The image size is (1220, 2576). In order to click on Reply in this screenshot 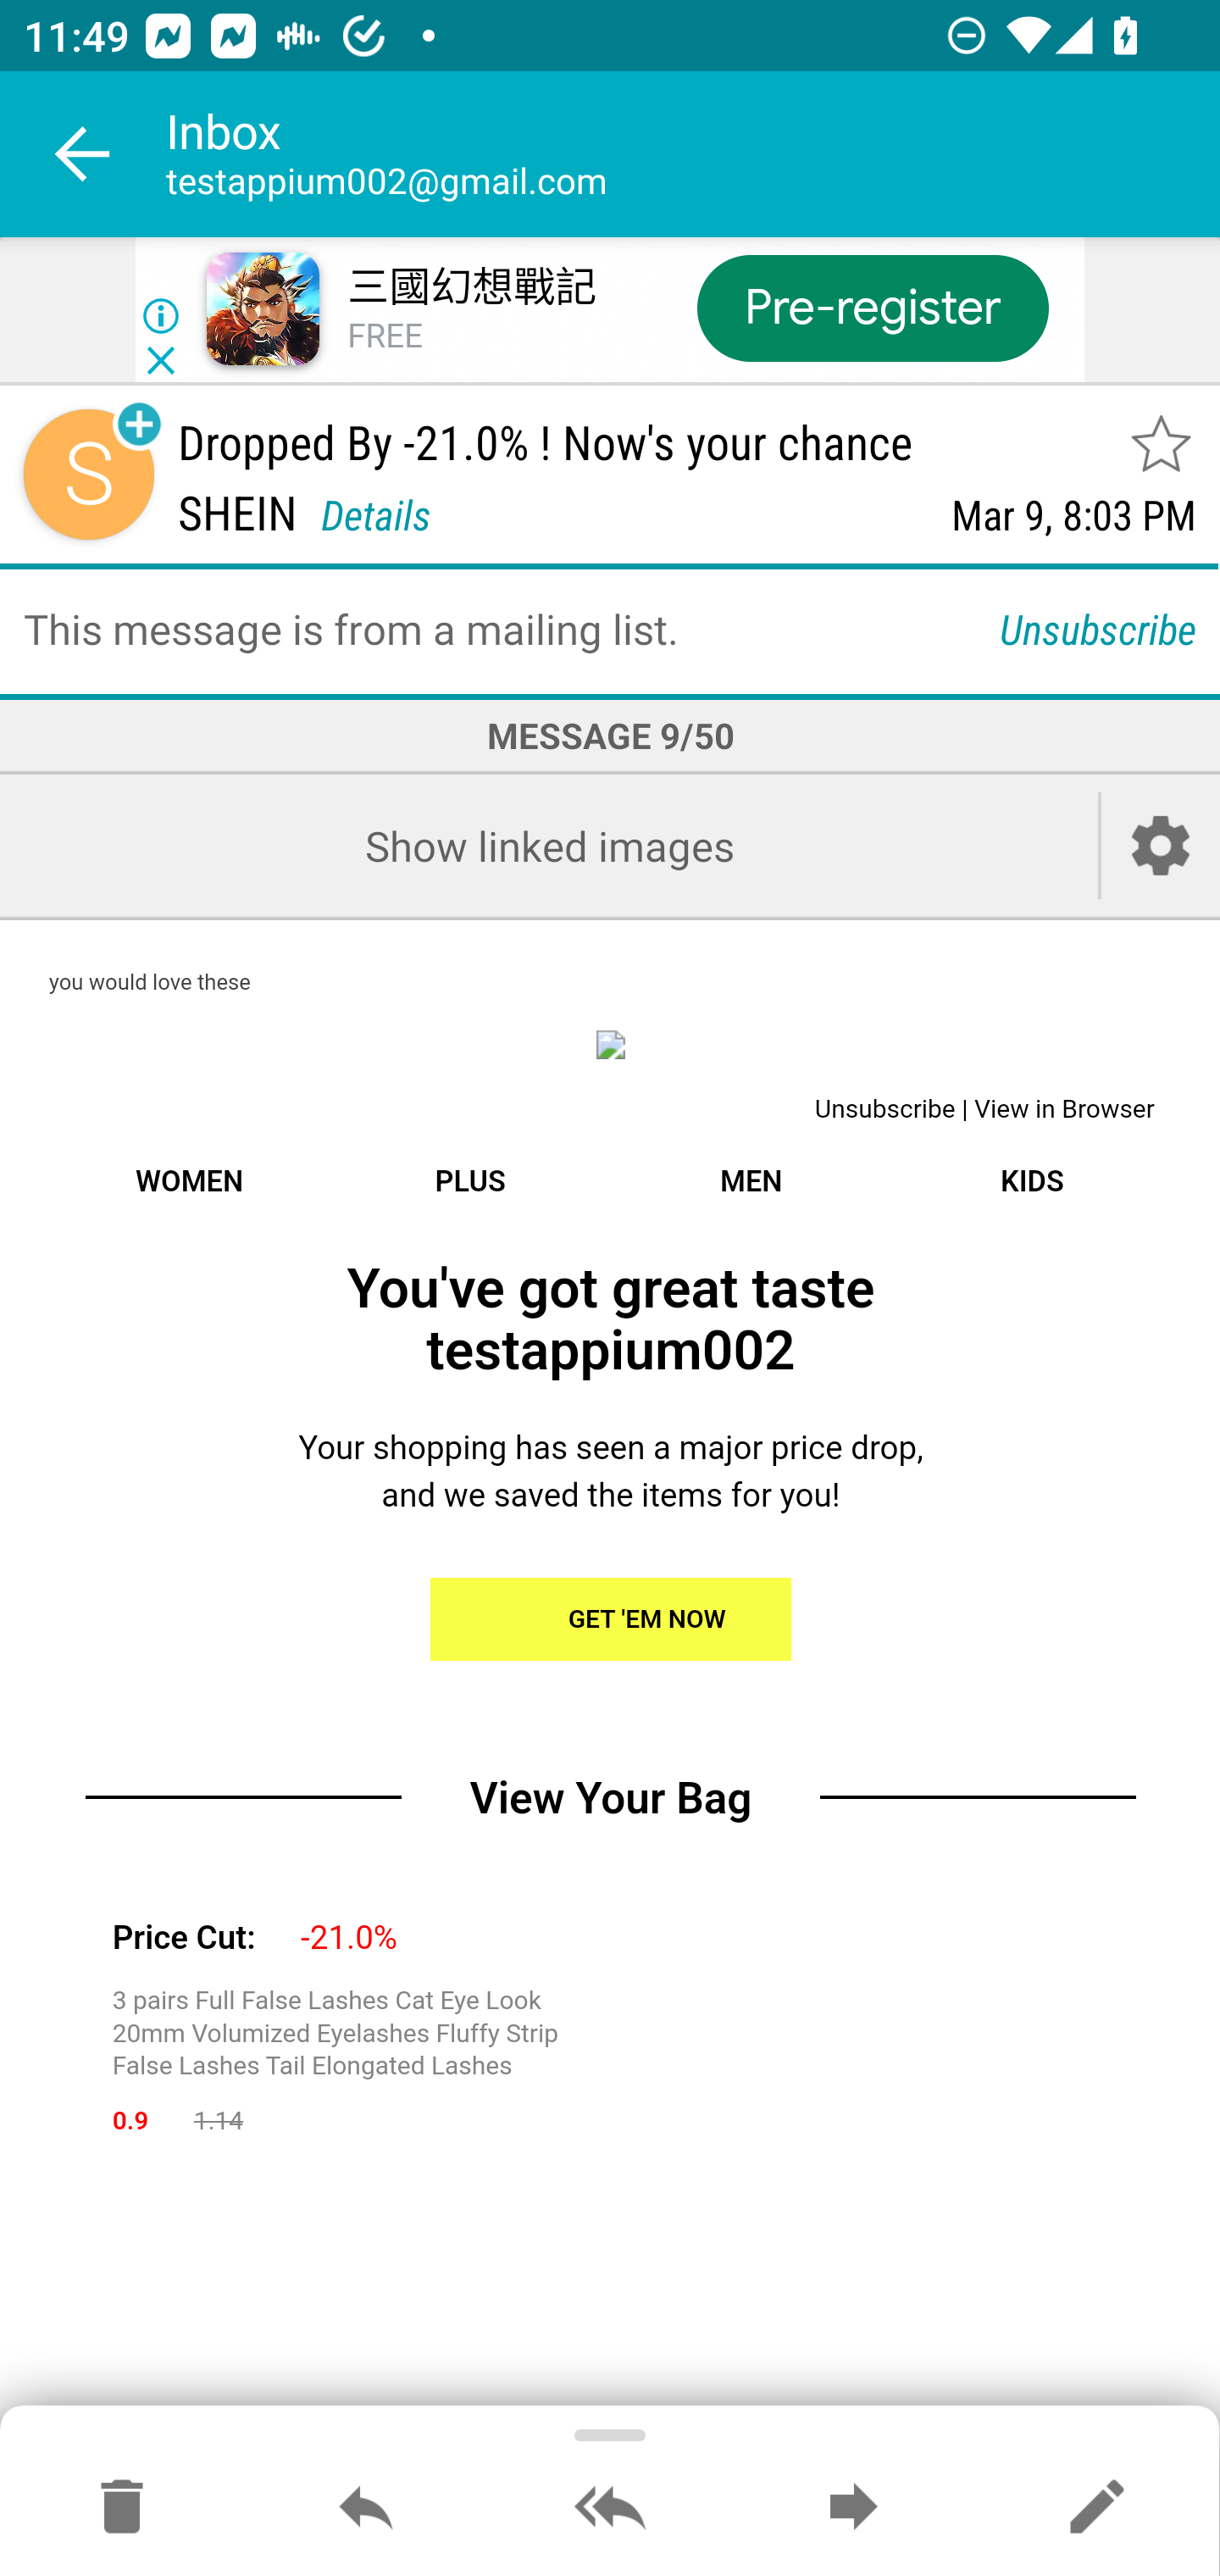, I will do `click(366, 2508)`.